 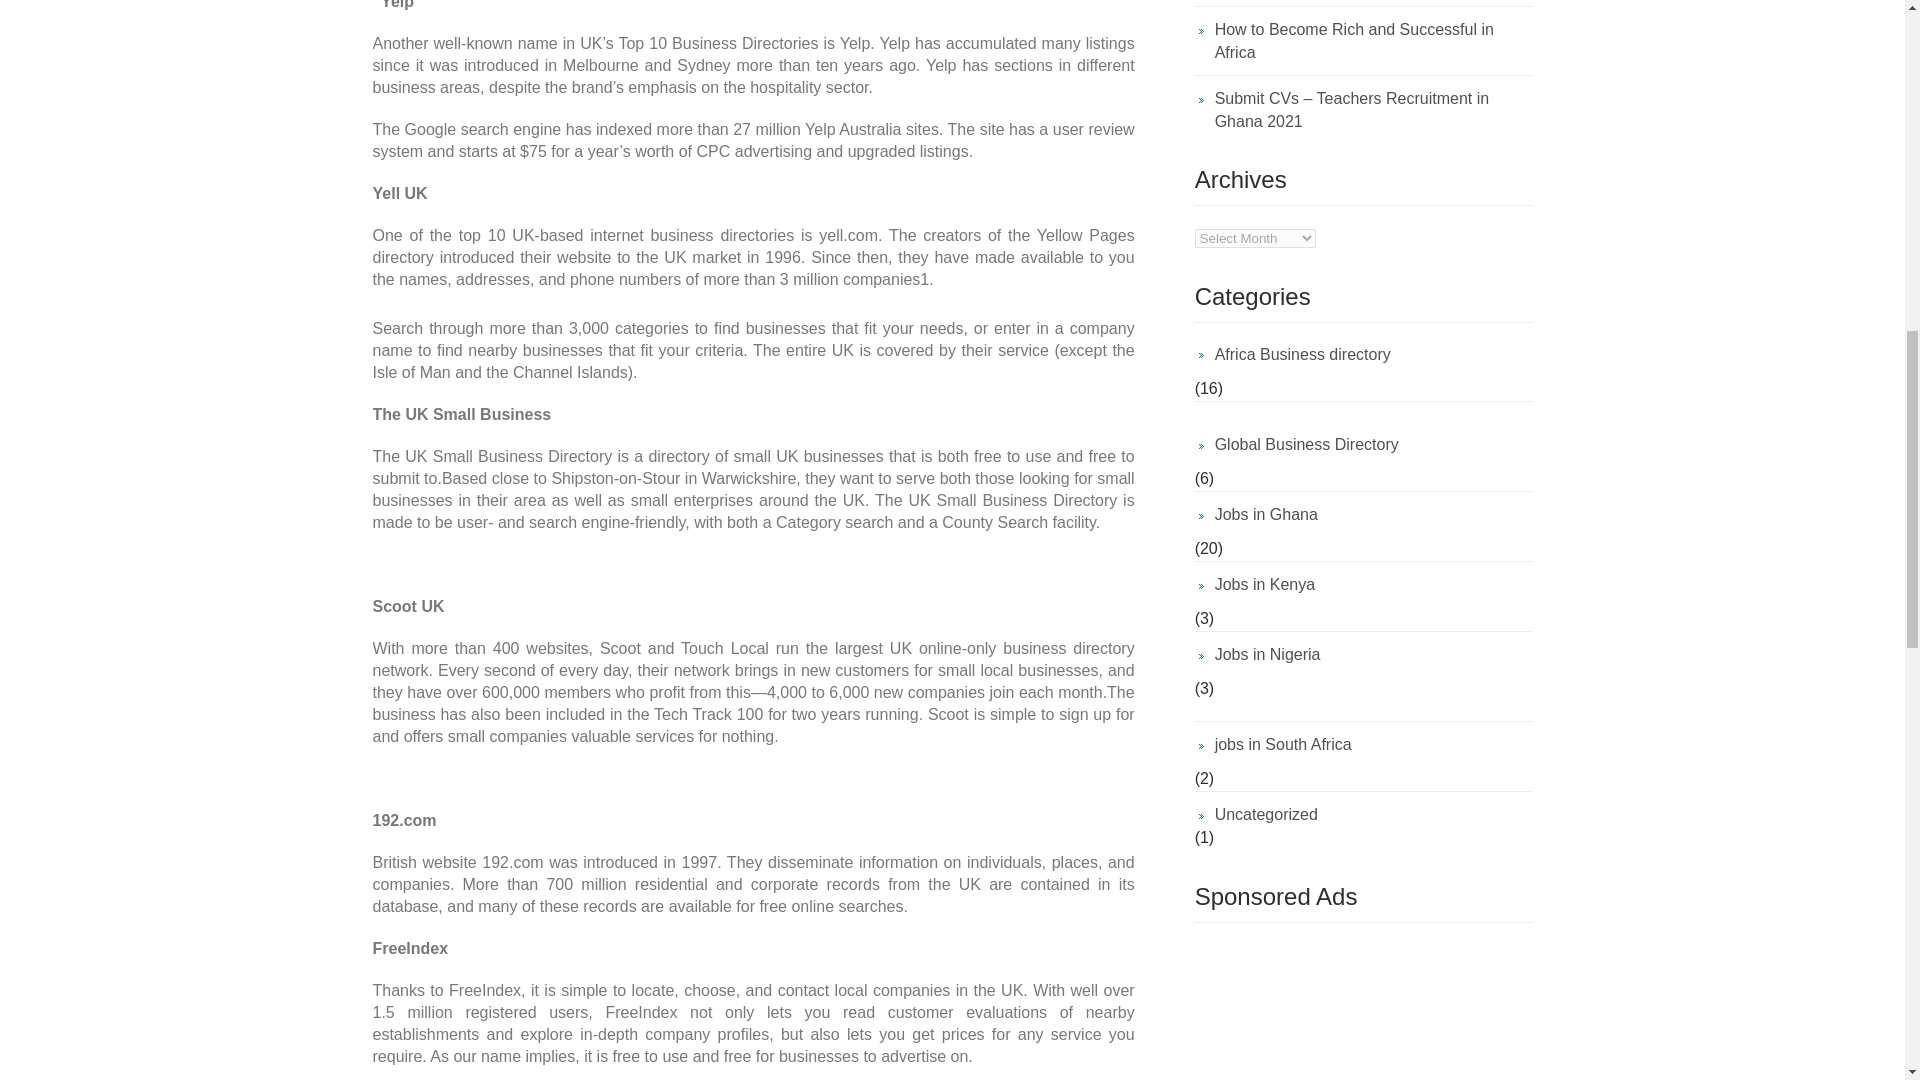 I want to click on Jobs in Kenya, so click(x=1363, y=584).